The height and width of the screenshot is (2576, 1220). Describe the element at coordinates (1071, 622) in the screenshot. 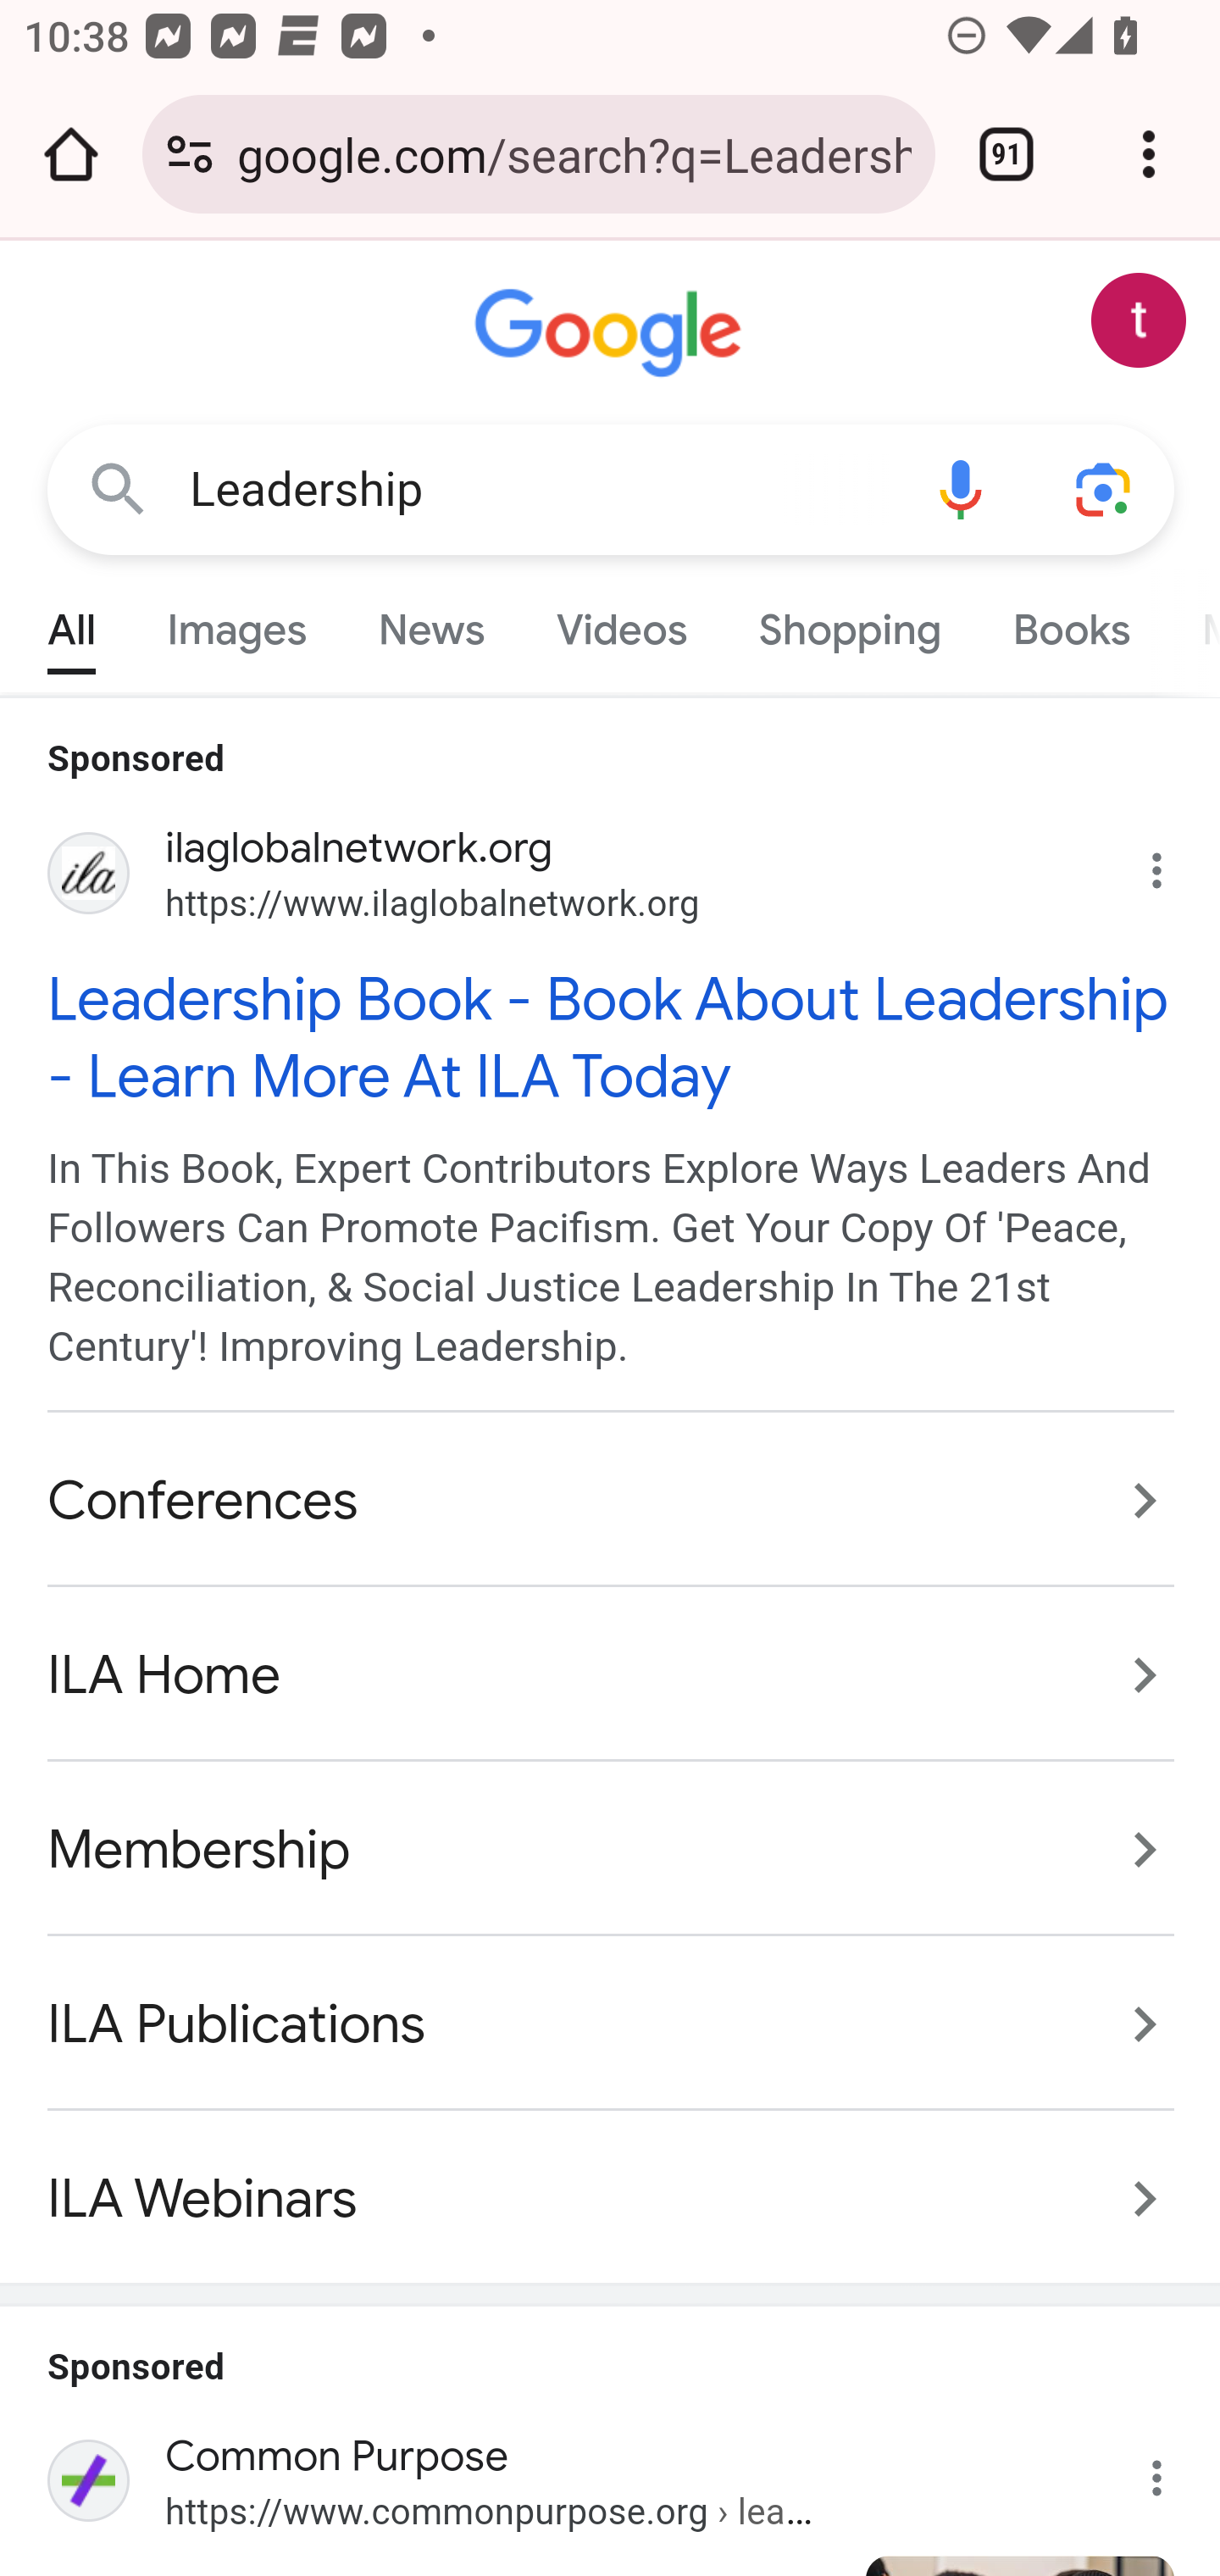

I see `Books` at that location.